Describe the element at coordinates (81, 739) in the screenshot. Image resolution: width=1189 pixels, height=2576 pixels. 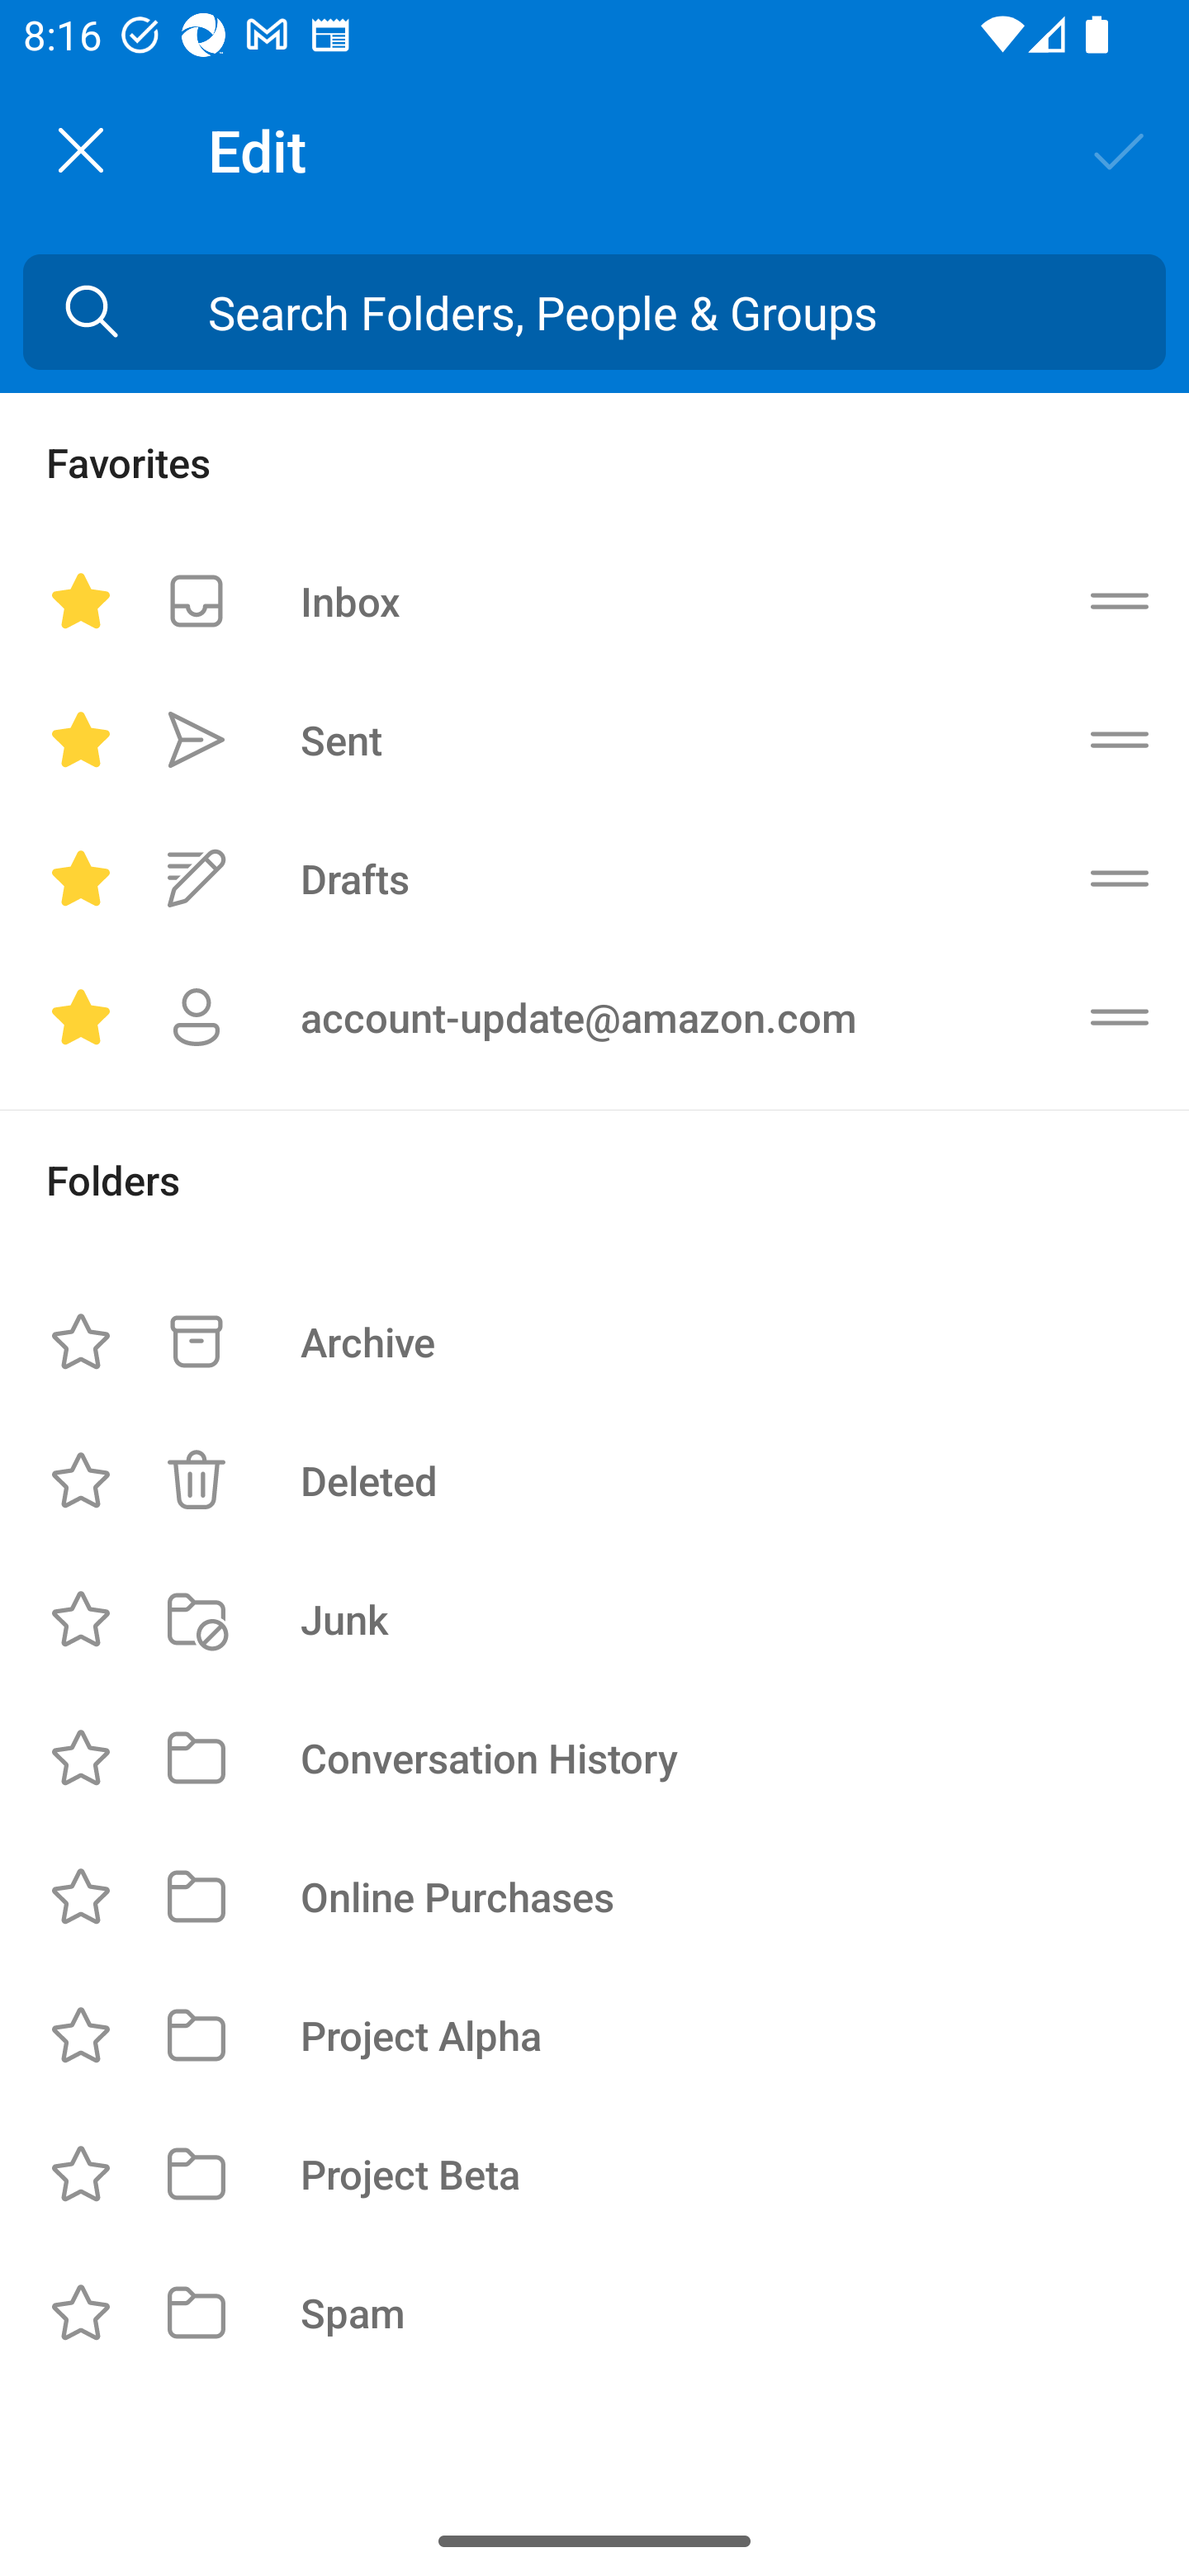
I see `Remove Sent from favorite` at that location.